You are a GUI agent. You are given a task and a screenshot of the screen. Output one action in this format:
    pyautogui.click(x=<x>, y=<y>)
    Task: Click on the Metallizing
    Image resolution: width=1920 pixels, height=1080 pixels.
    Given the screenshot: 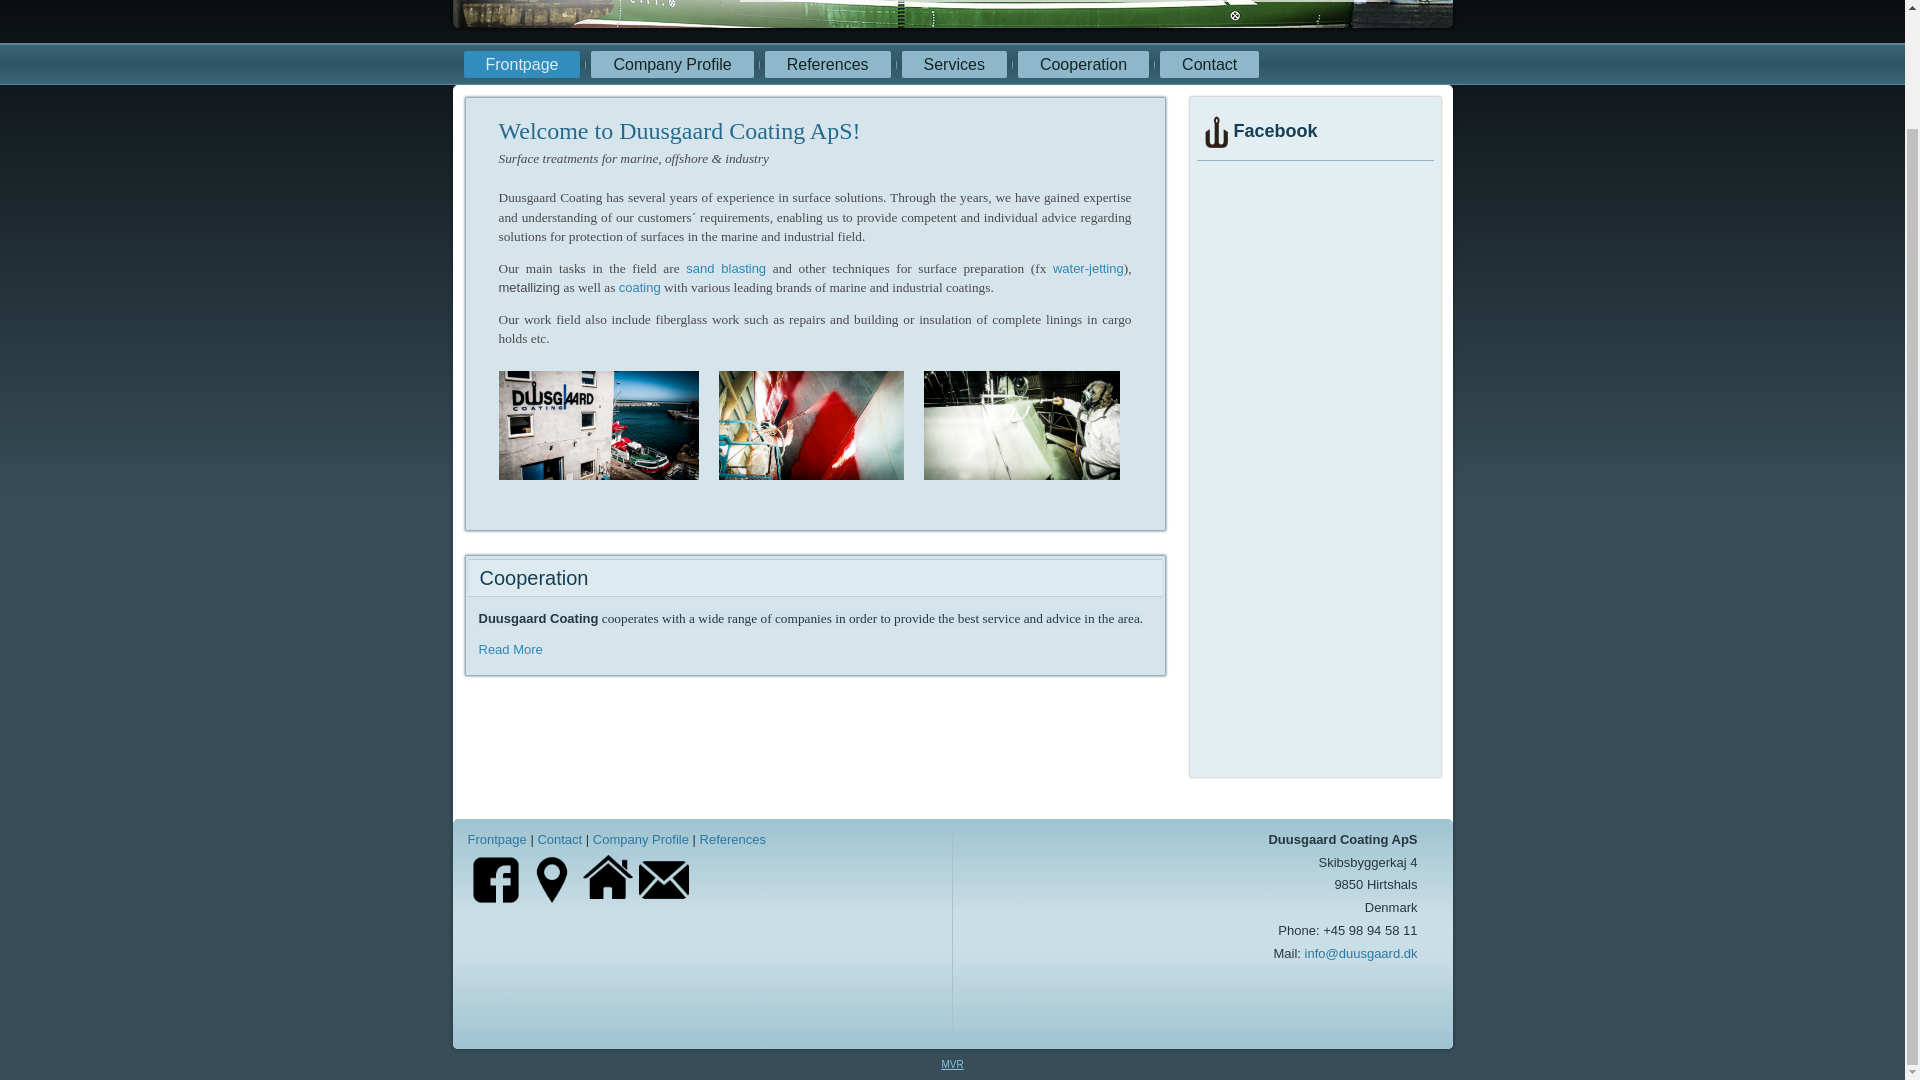 What is the action you would take?
    pyautogui.click(x=530, y=286)
    